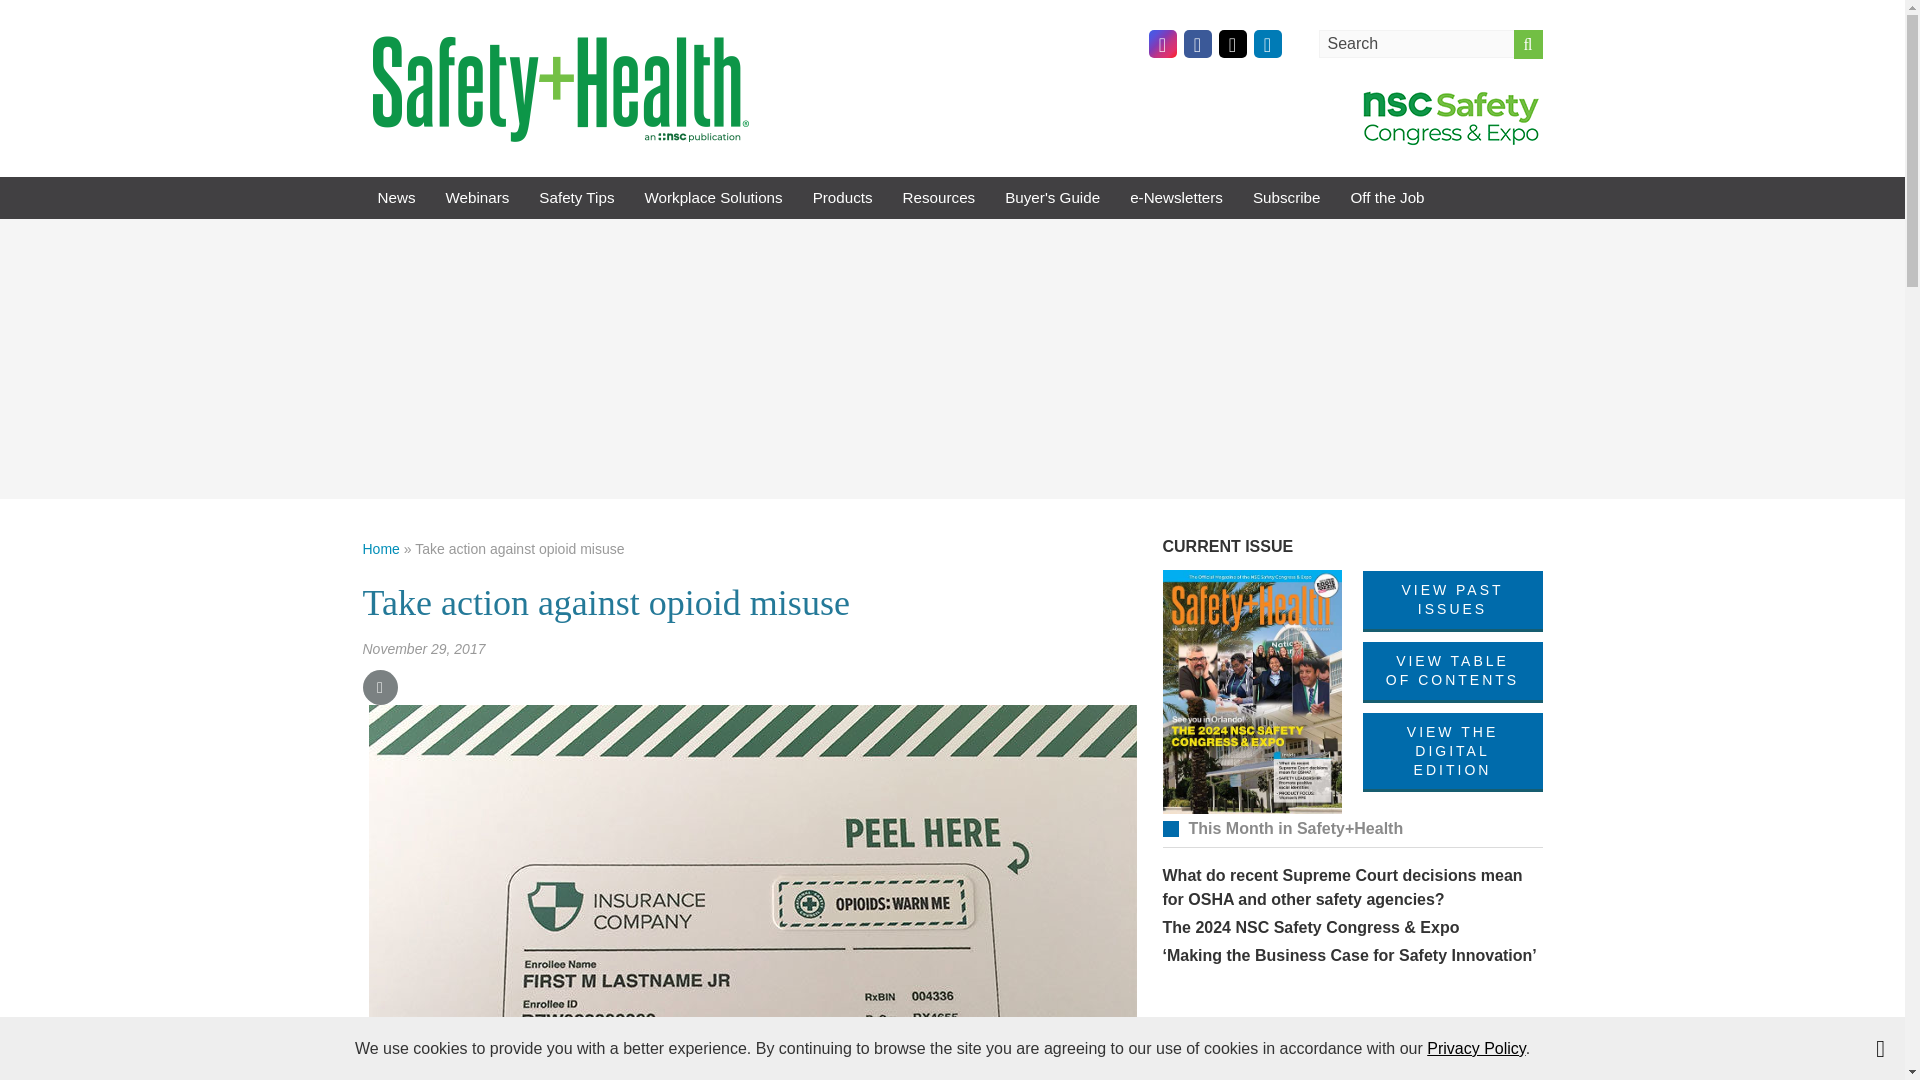 The width and height of the screenshot is (1920, 1080). Describe the element at coordinates (396, 198) in the screenshot. I see `News` at that location.